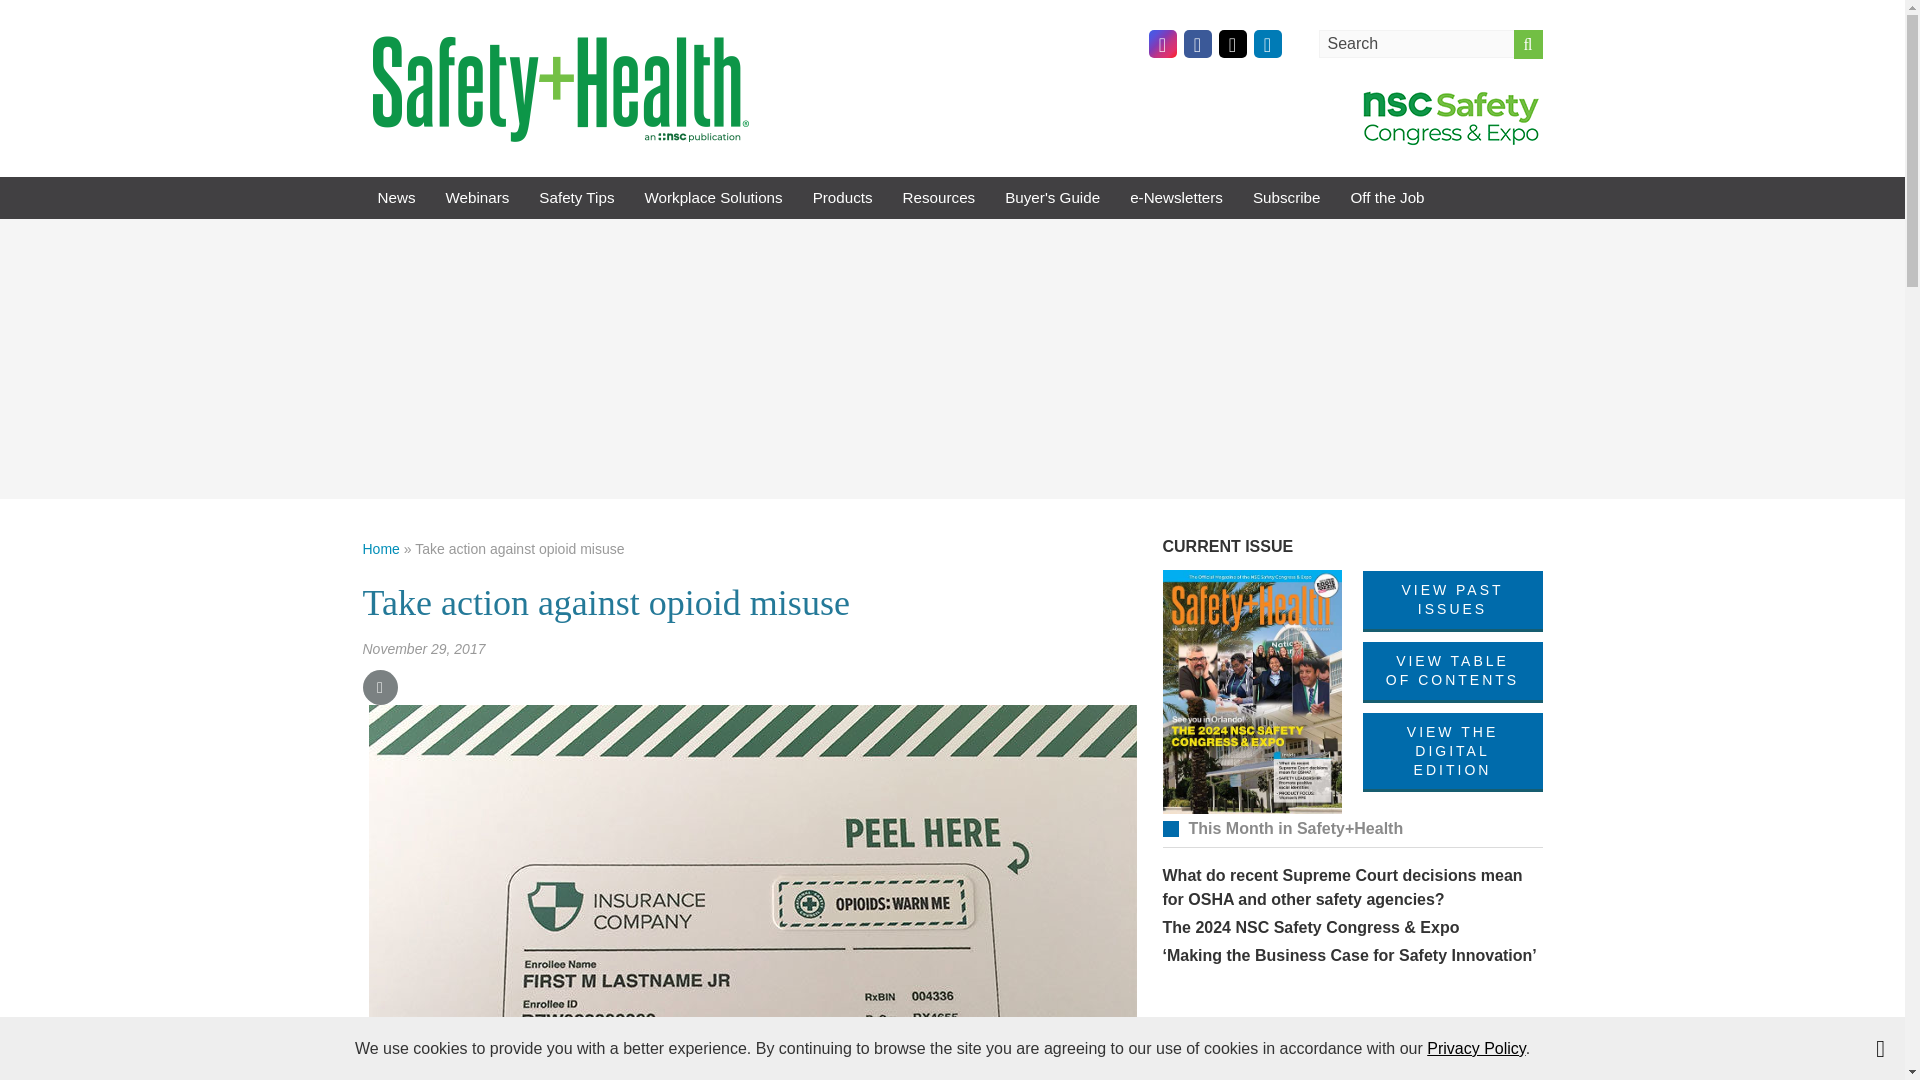 The width and height of the screenshot is (1920, 1080). Describe the element at coordinates (396, 198) in the screenshot. I see `News` at that location.